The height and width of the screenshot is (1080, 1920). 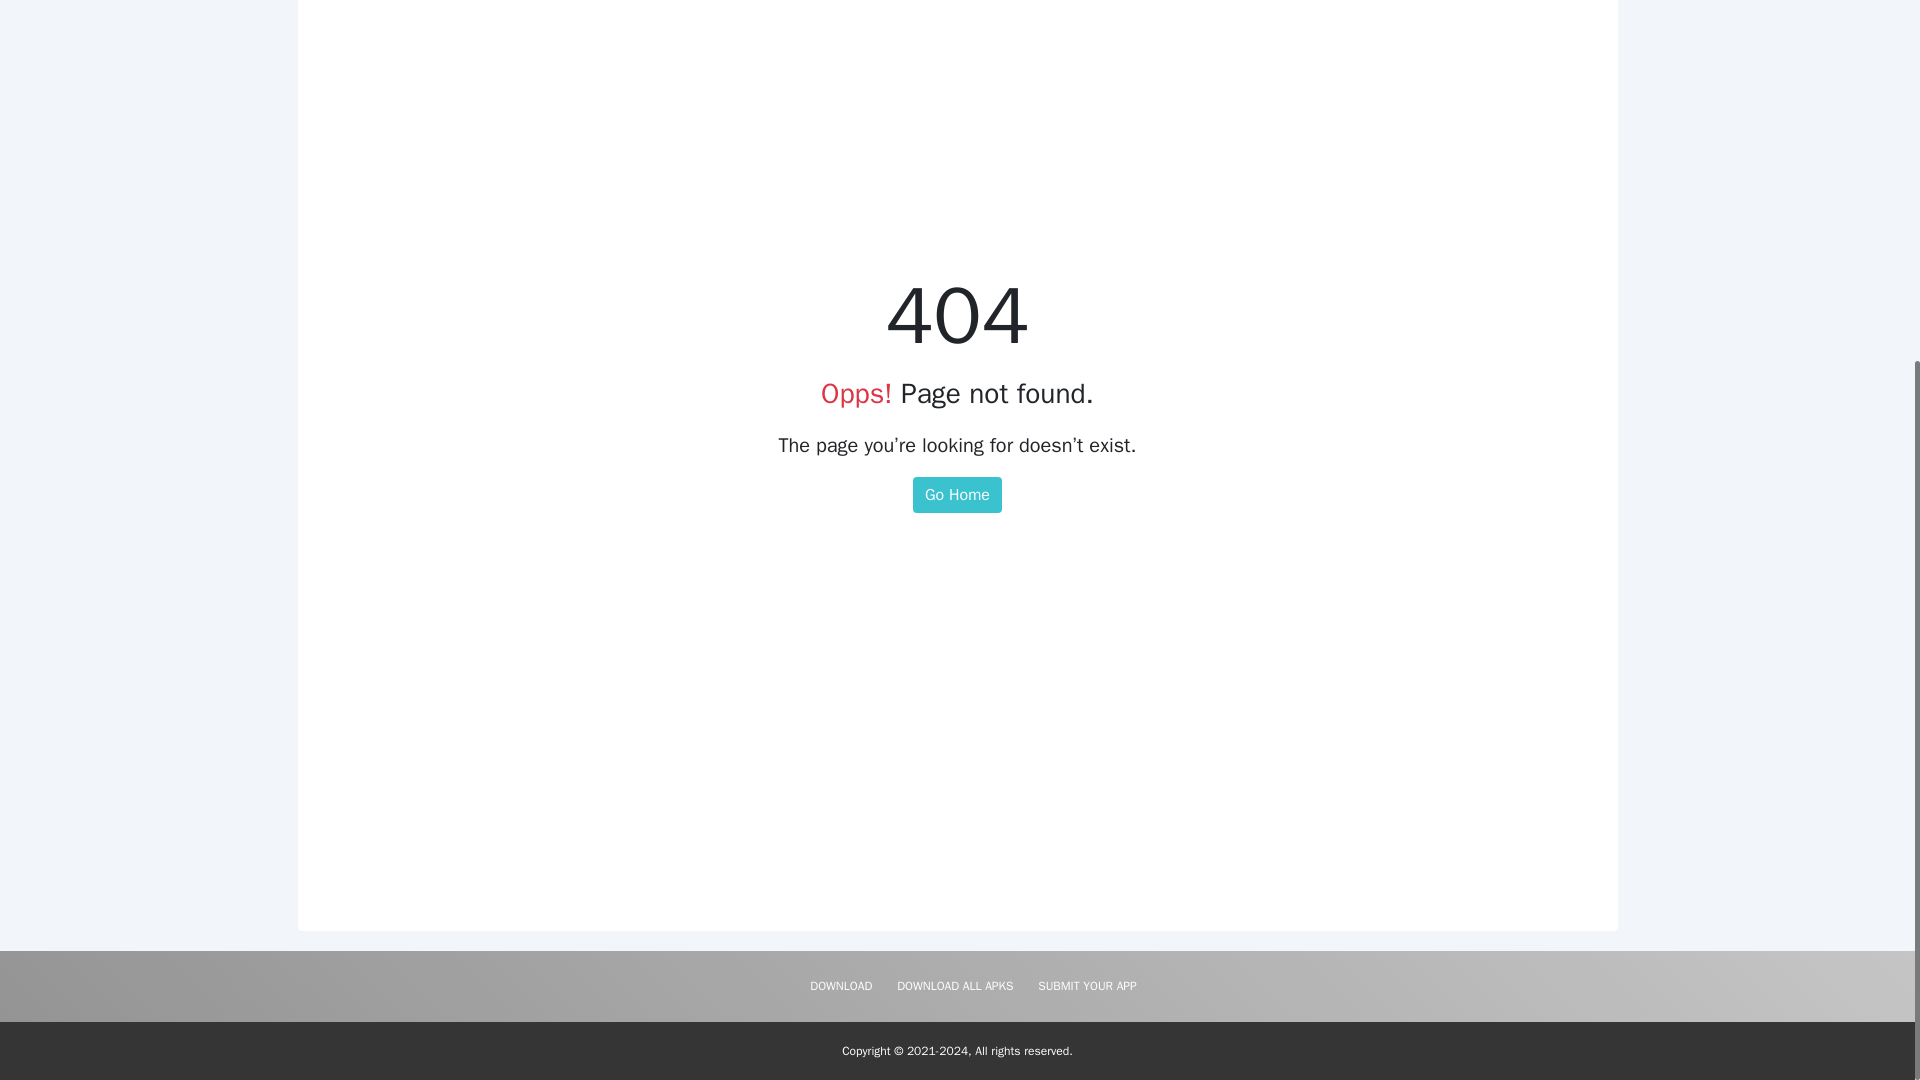 What do you see at coordinates (1086, 985) in the screenshot?
I see `SUBMIT YOUR APP` at bounding box center [1086, 985].